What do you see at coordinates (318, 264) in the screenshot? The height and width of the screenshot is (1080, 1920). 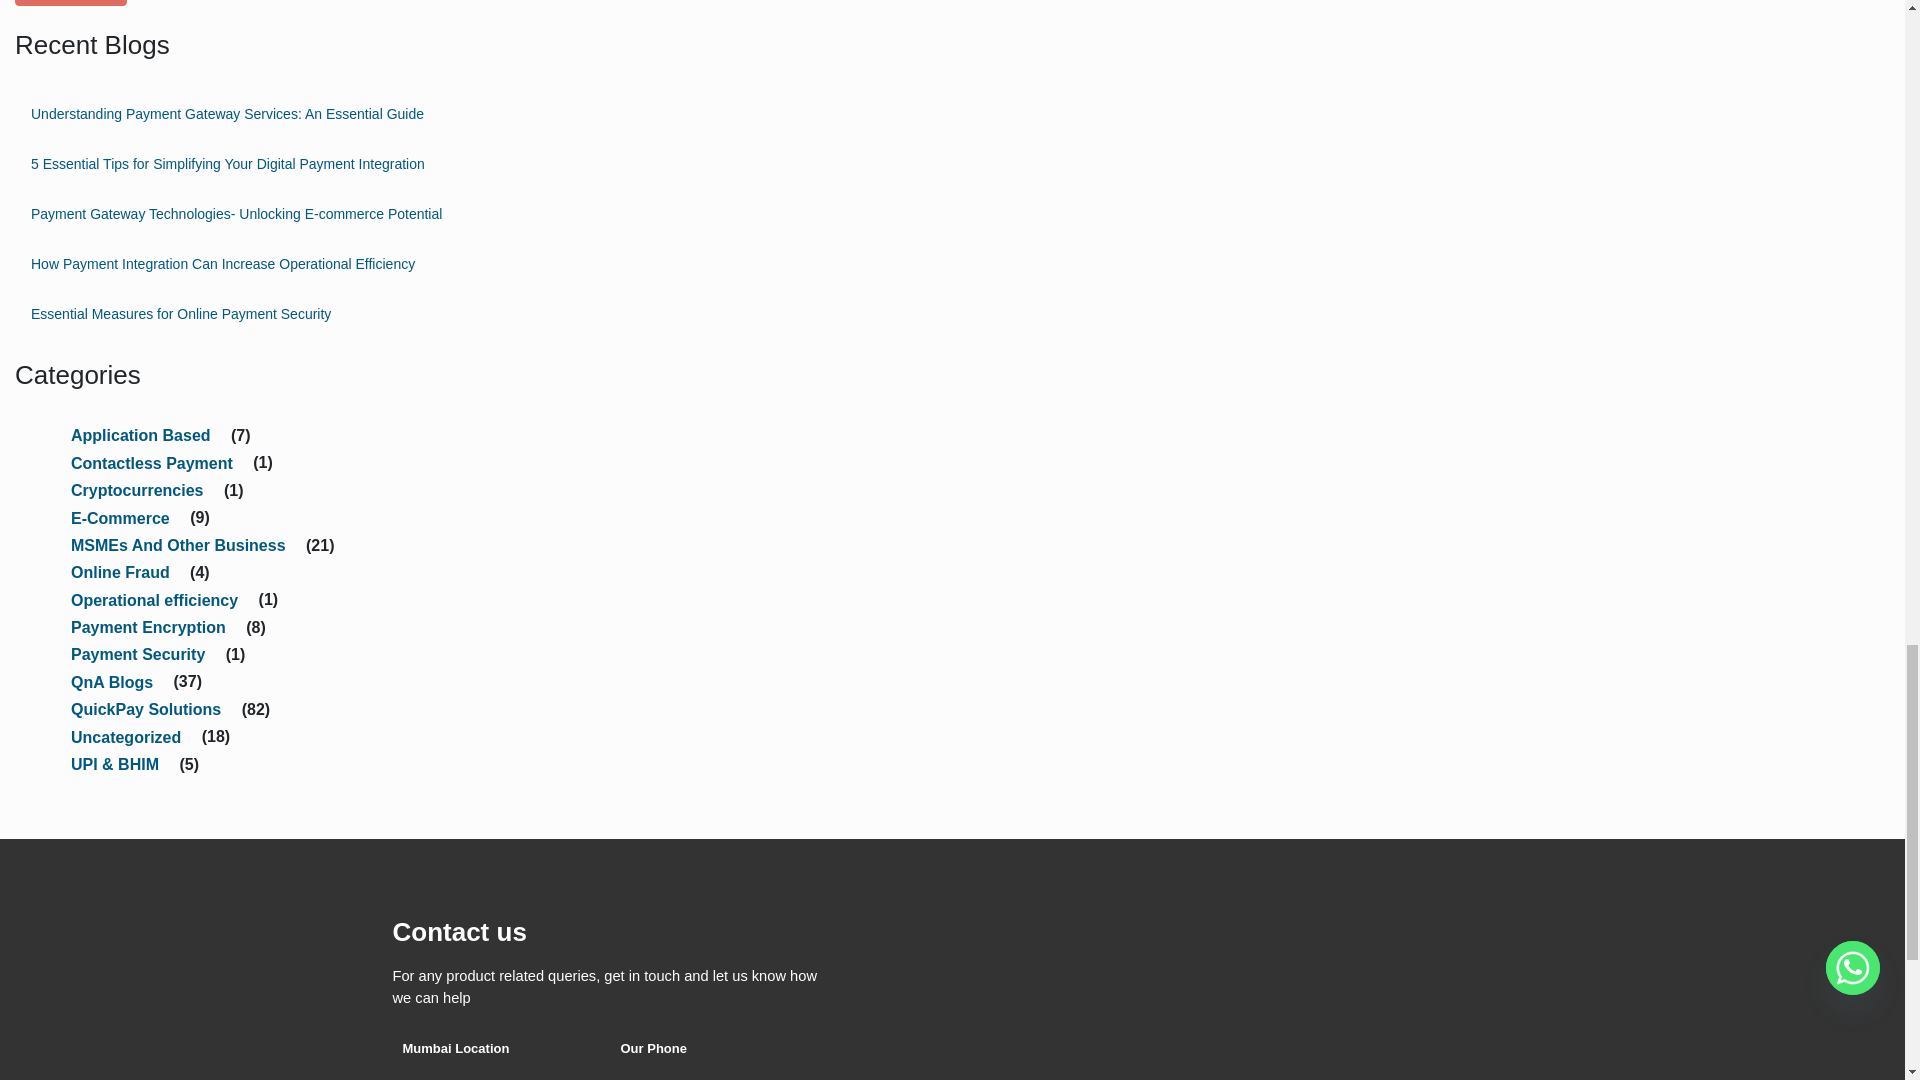 I see `How Payment Integration Can Increase Operational Efficiency` at bounding box center [318, 264].